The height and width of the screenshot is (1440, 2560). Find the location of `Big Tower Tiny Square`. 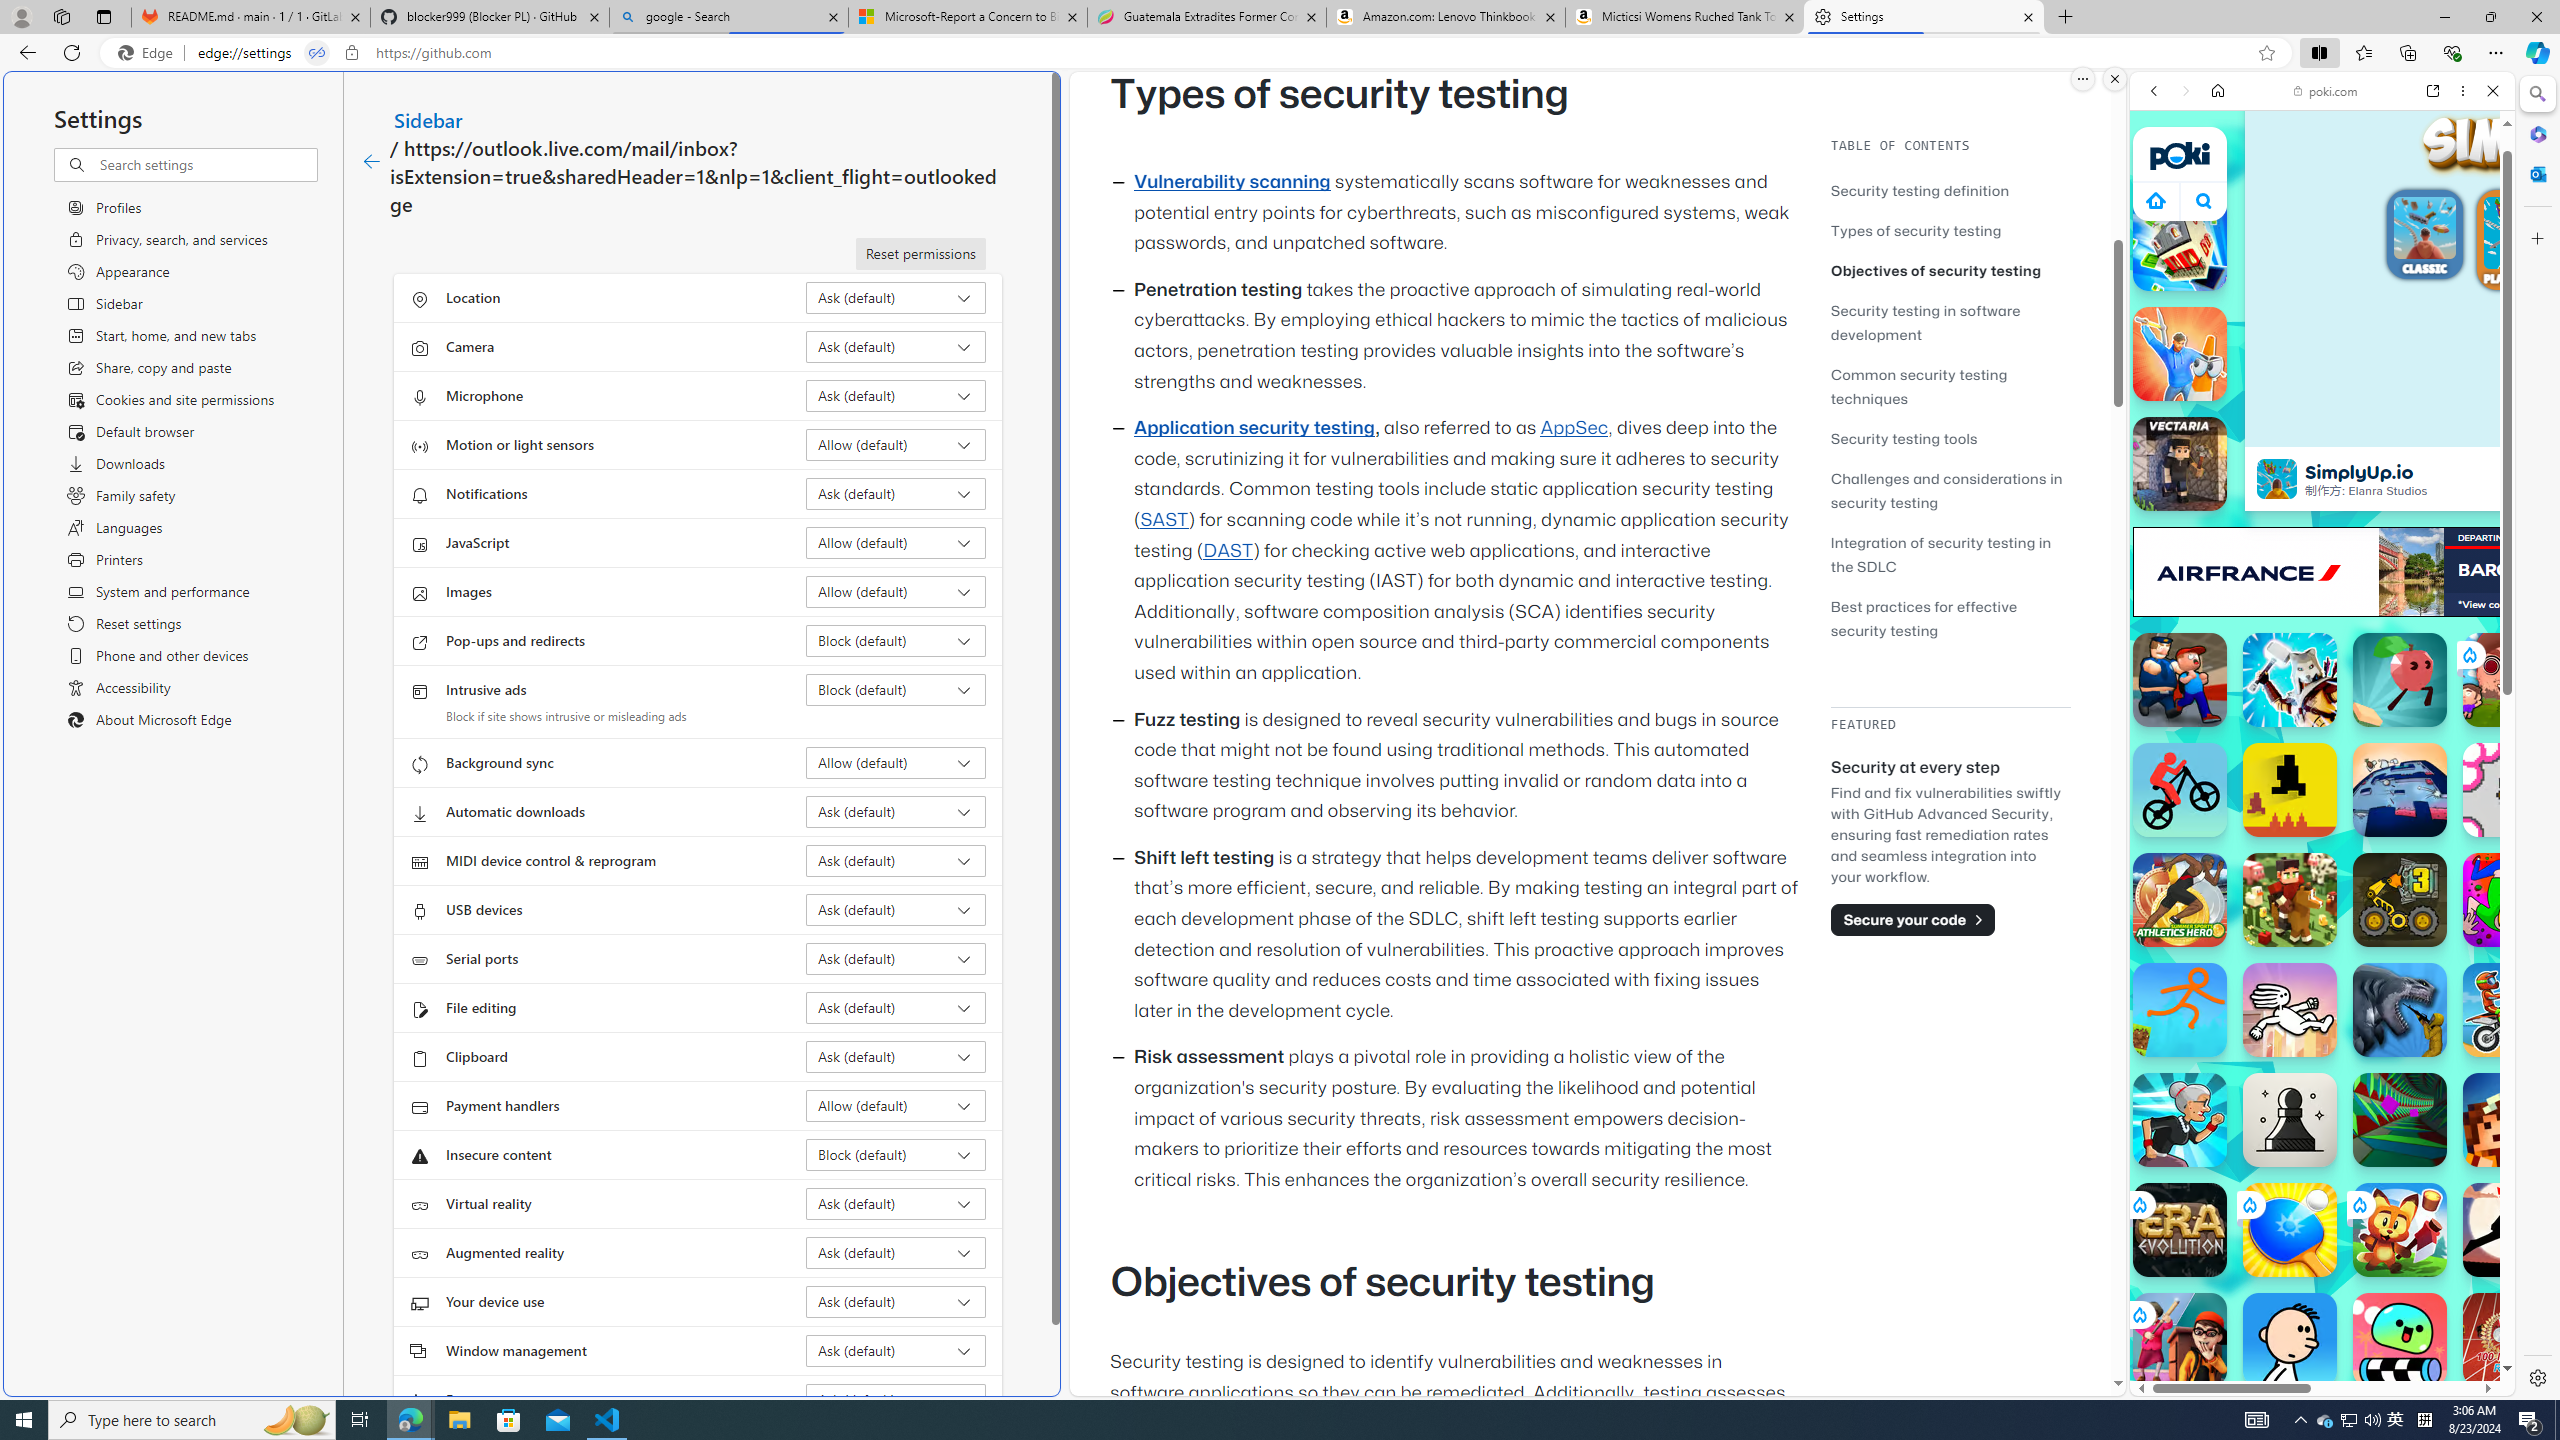

Big Tower Tiny Square is located at coordinates (2400, 790).